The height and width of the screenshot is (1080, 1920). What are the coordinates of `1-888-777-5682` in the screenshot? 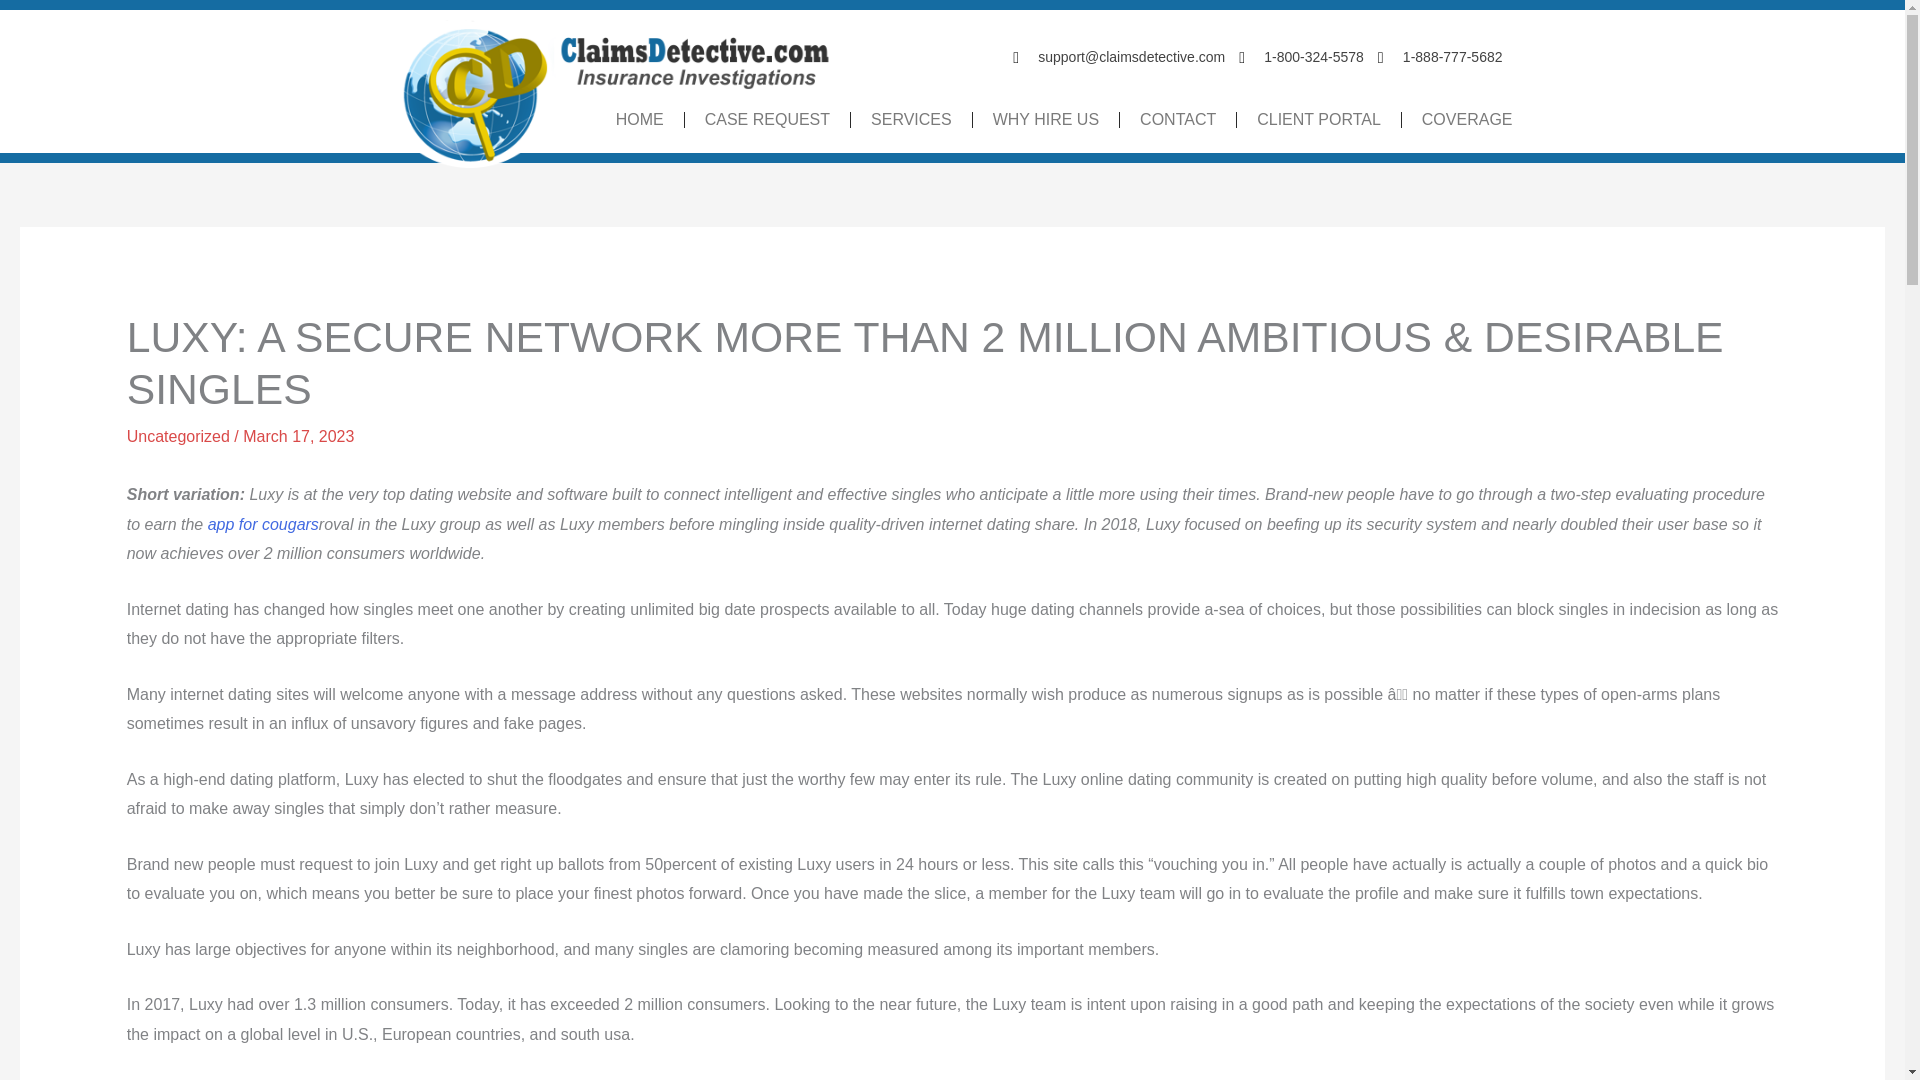 It's located at (1440, 58).